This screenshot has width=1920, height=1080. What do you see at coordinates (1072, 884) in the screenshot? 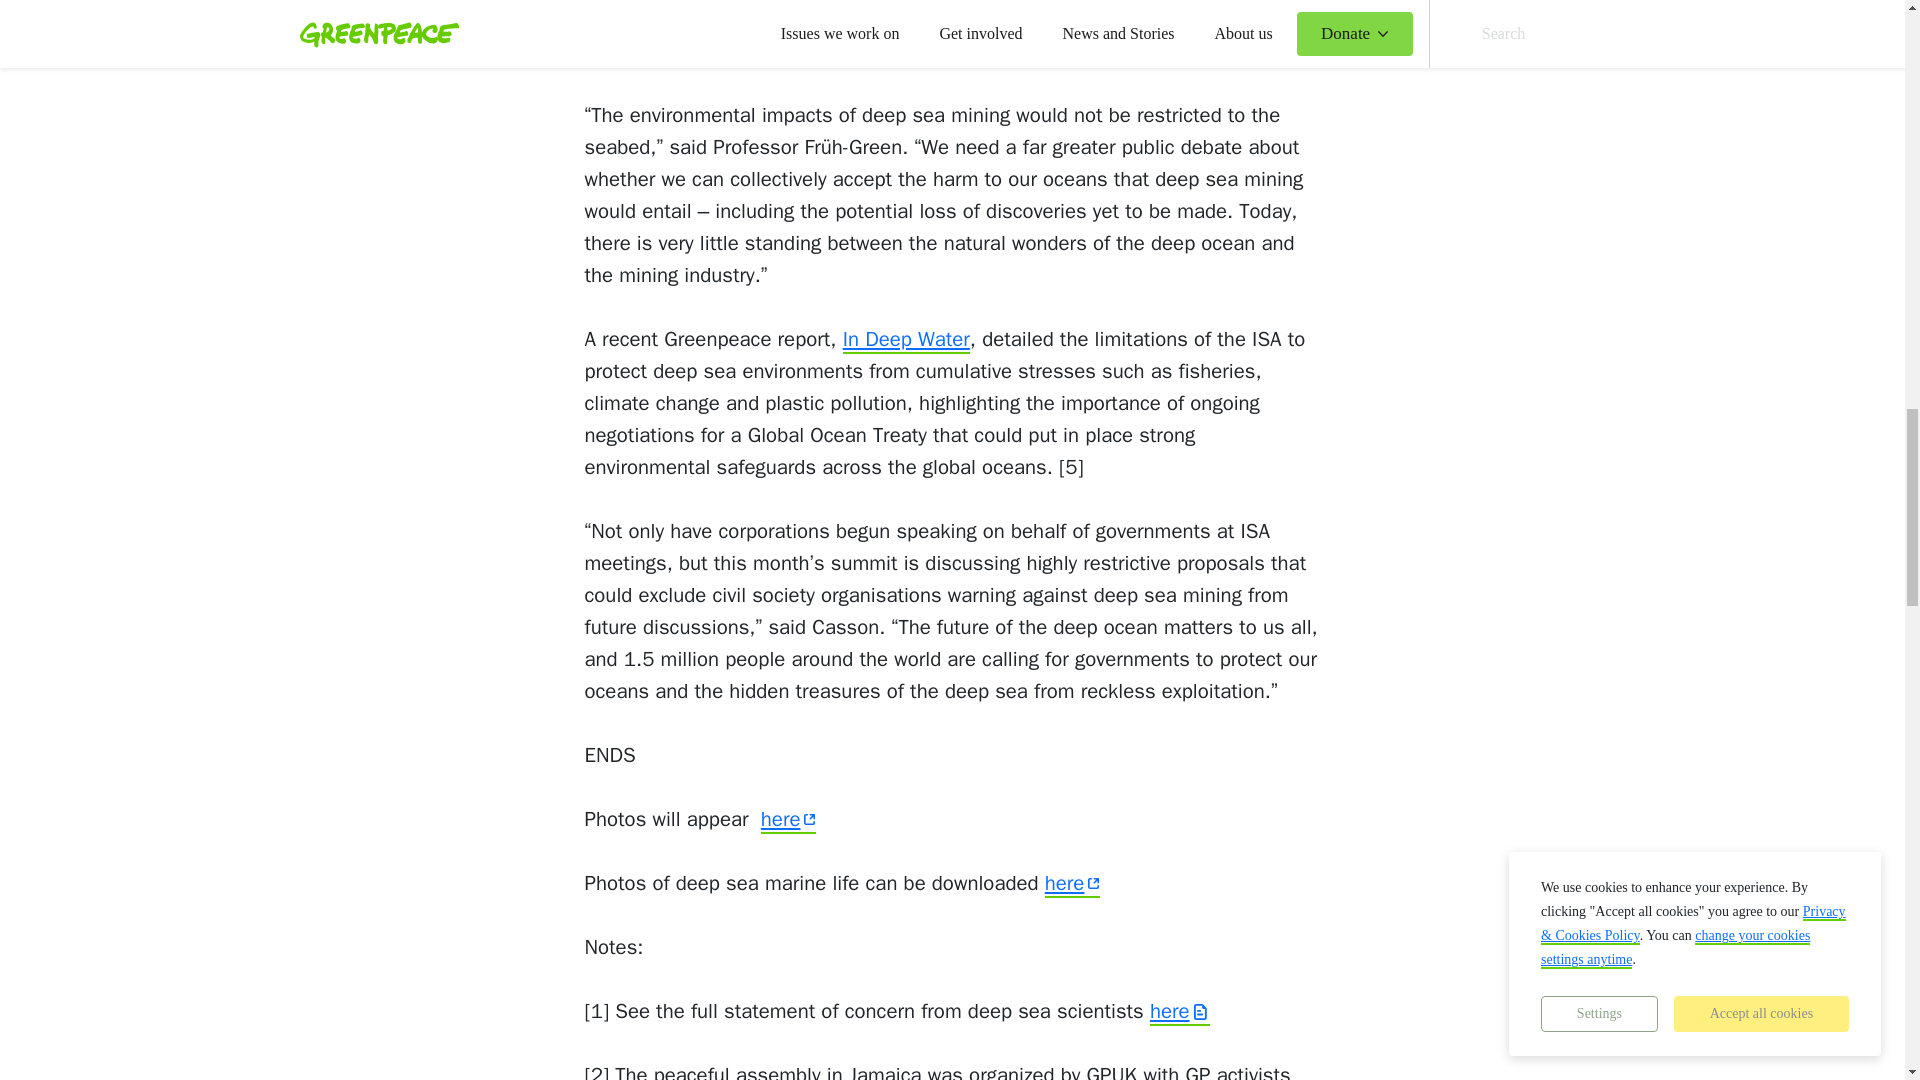
I see `This link will lead you to media.greenpeace.org` at bounding box center [1072, 884].